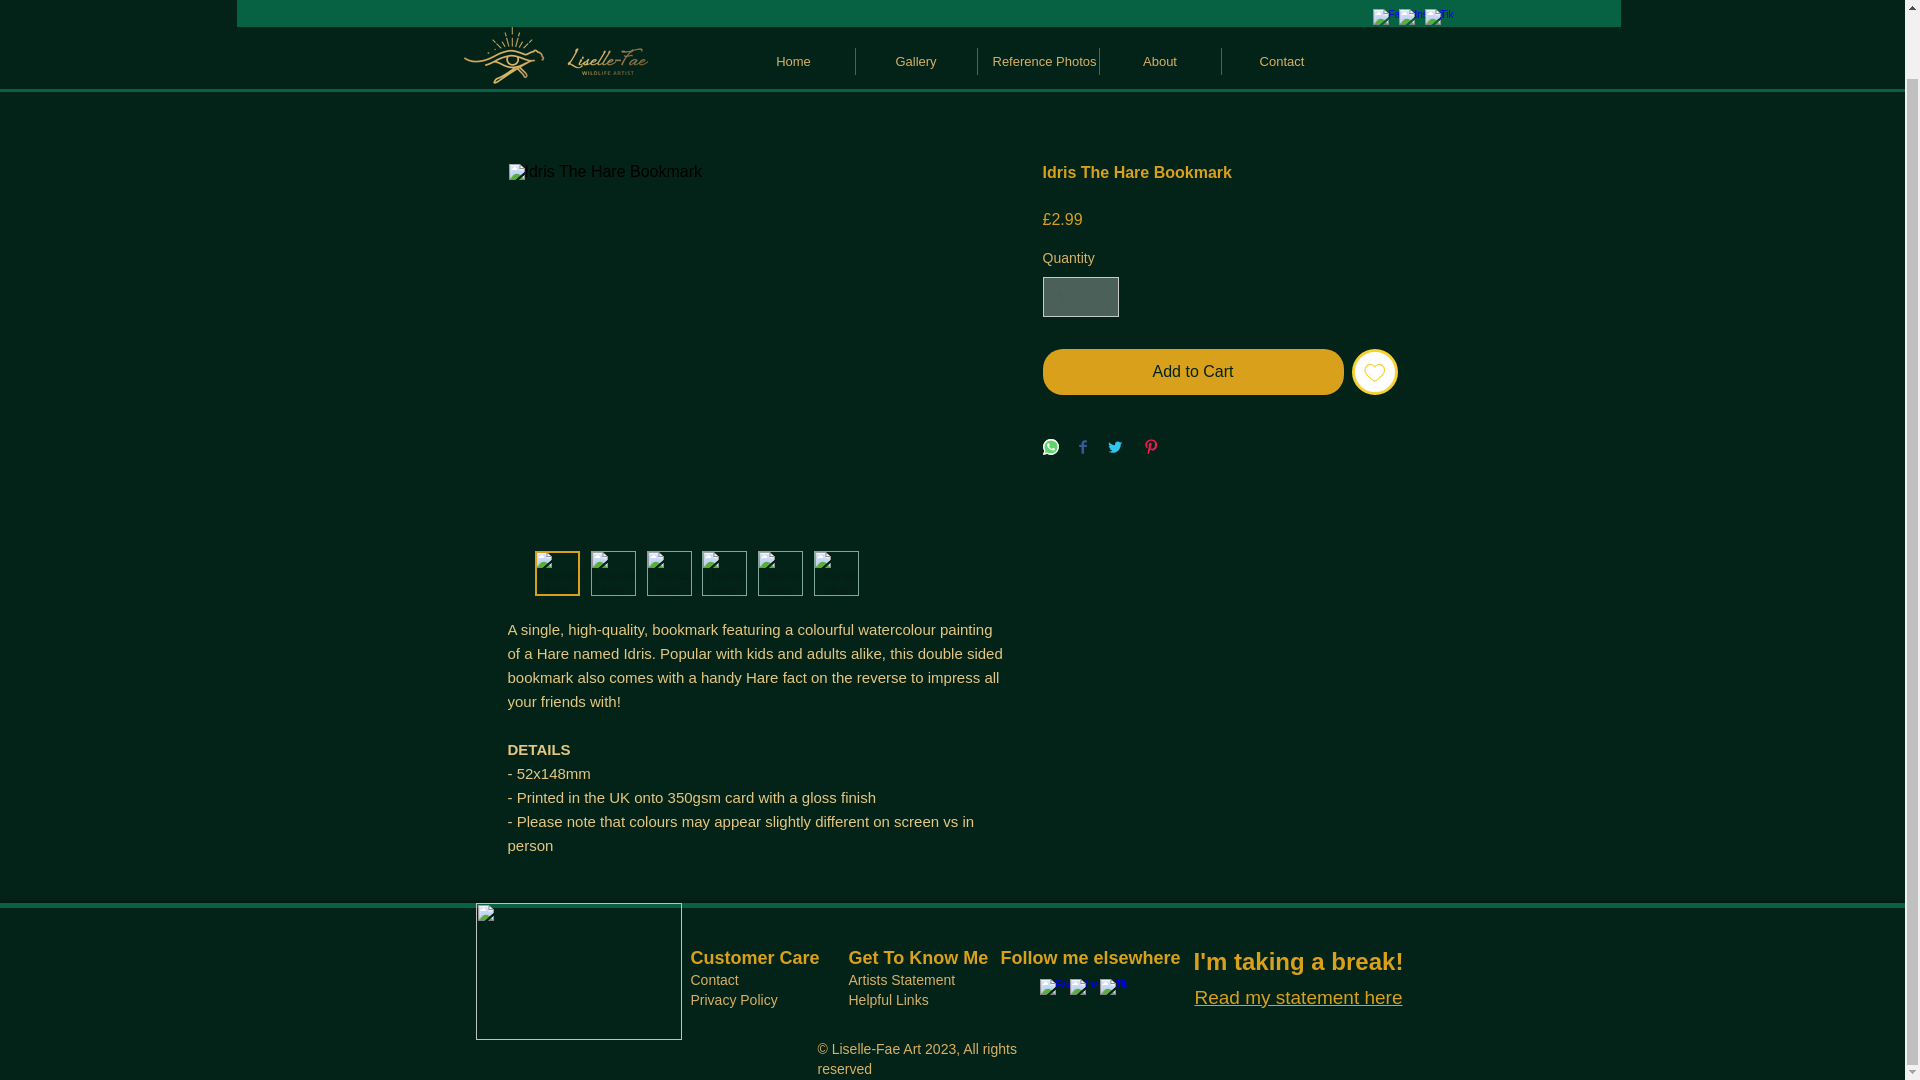 The image size is (1920, 1080). What do you see at coordinates (901, 980) in the screenshot?
I see `Artists Statement` at bounding box center [901, 980].